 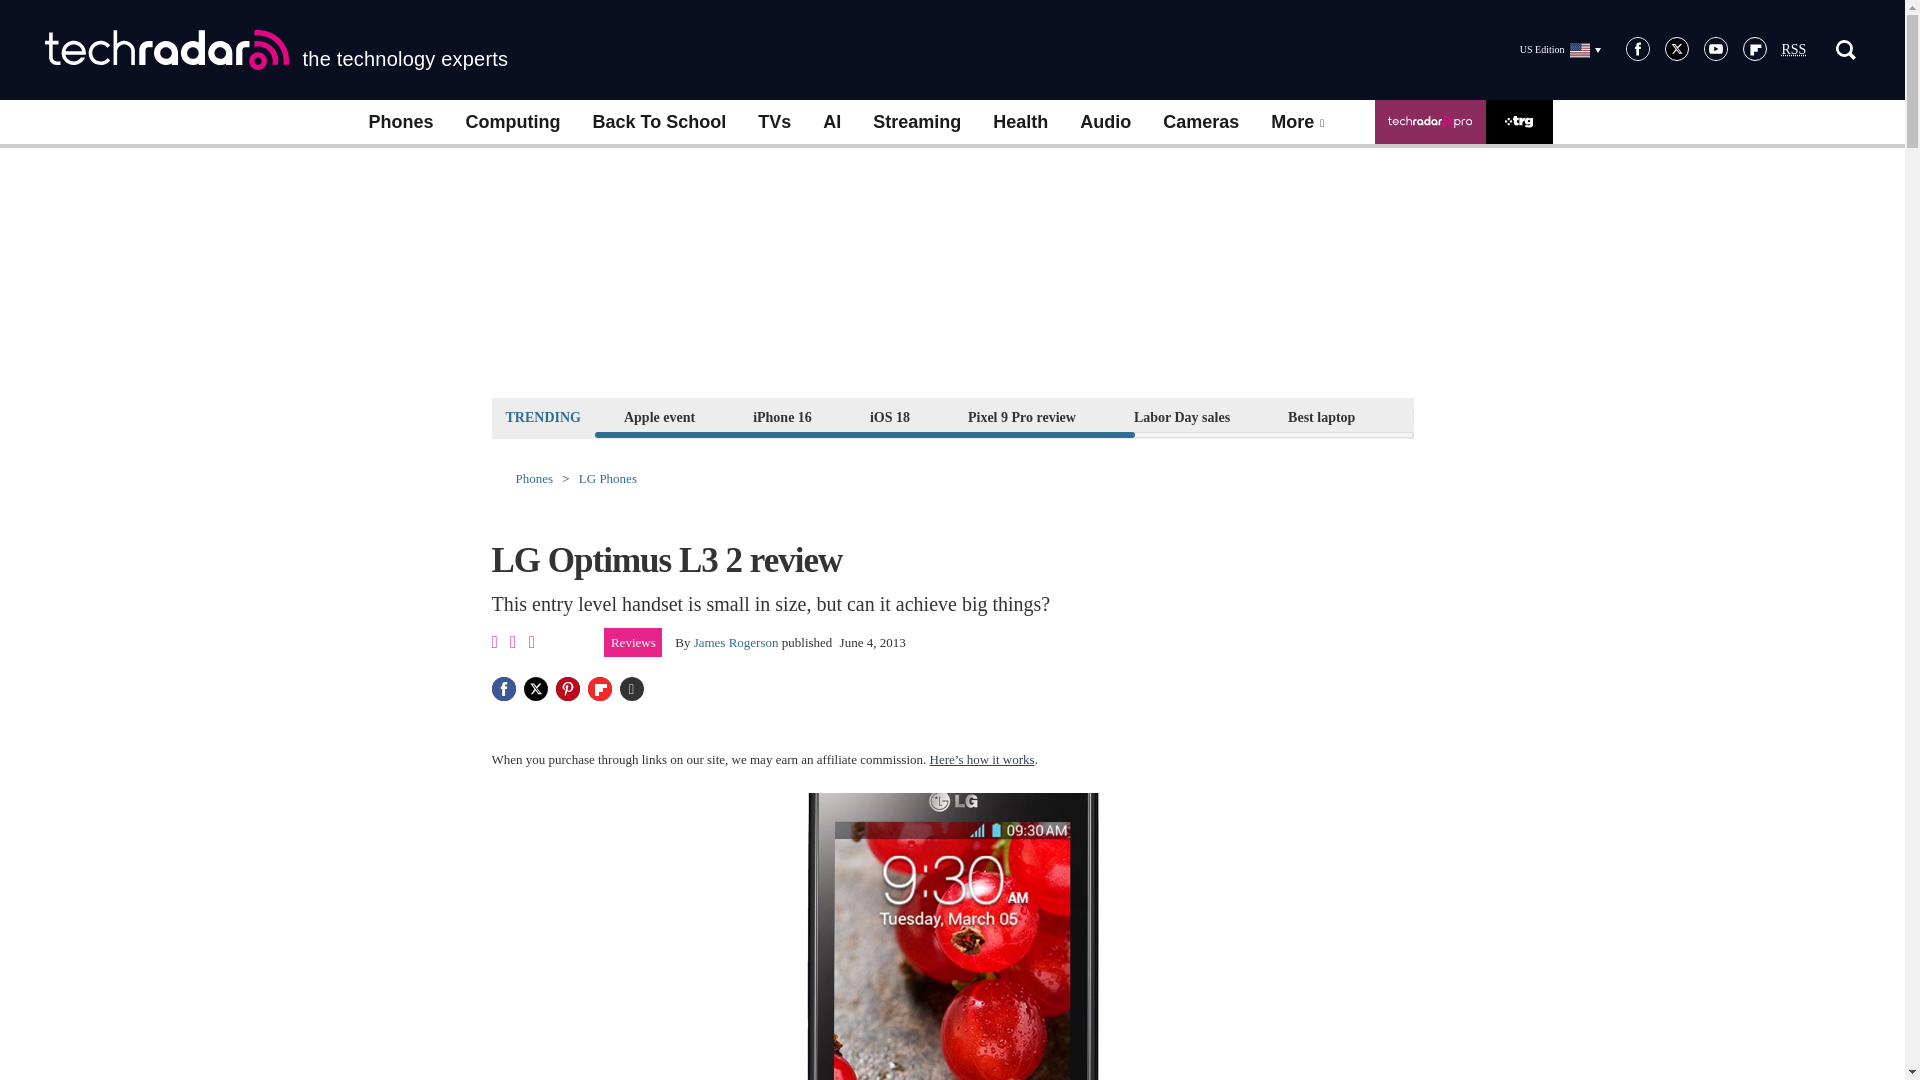 What do you see at coordinates (1020, 122) in the screenshot?
I see `Health` at bounding box center [1020, 122].